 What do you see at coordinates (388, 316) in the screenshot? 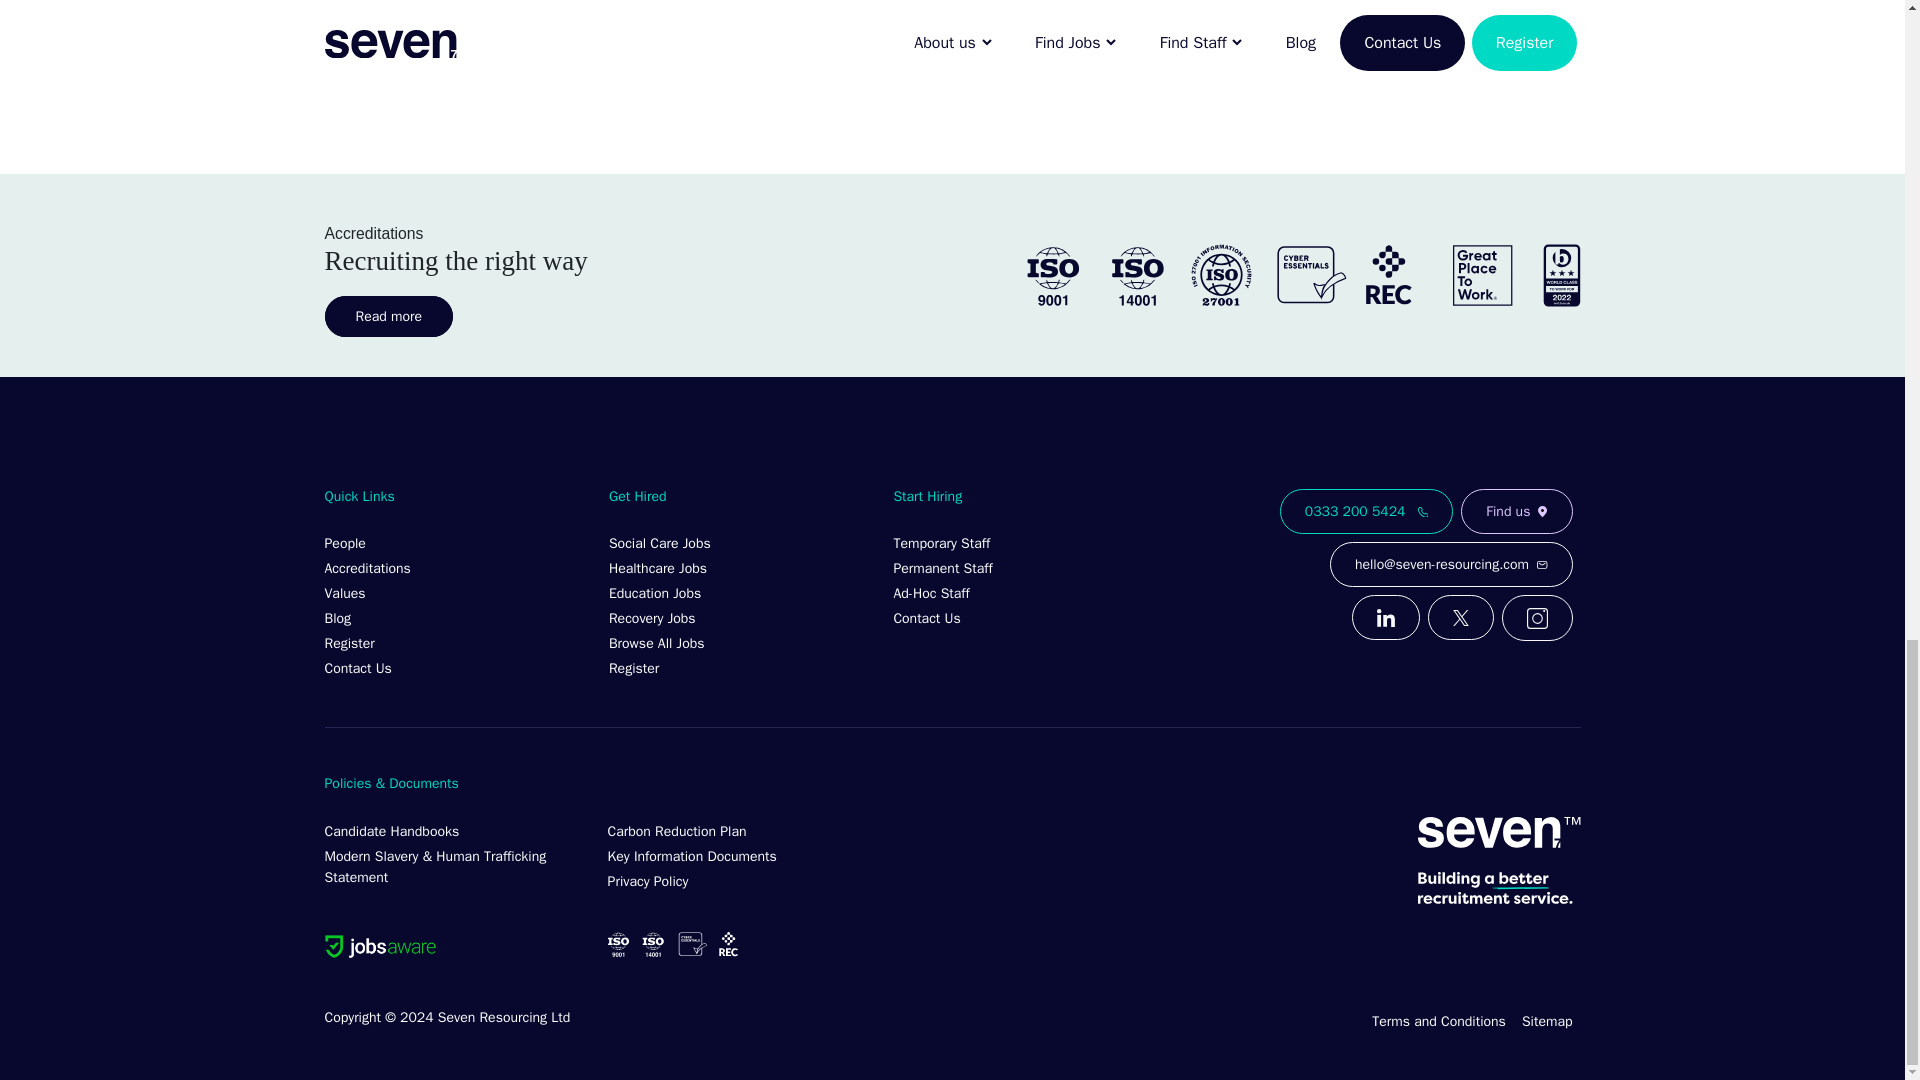
I see `Read more` at bounding box center [388, 316].